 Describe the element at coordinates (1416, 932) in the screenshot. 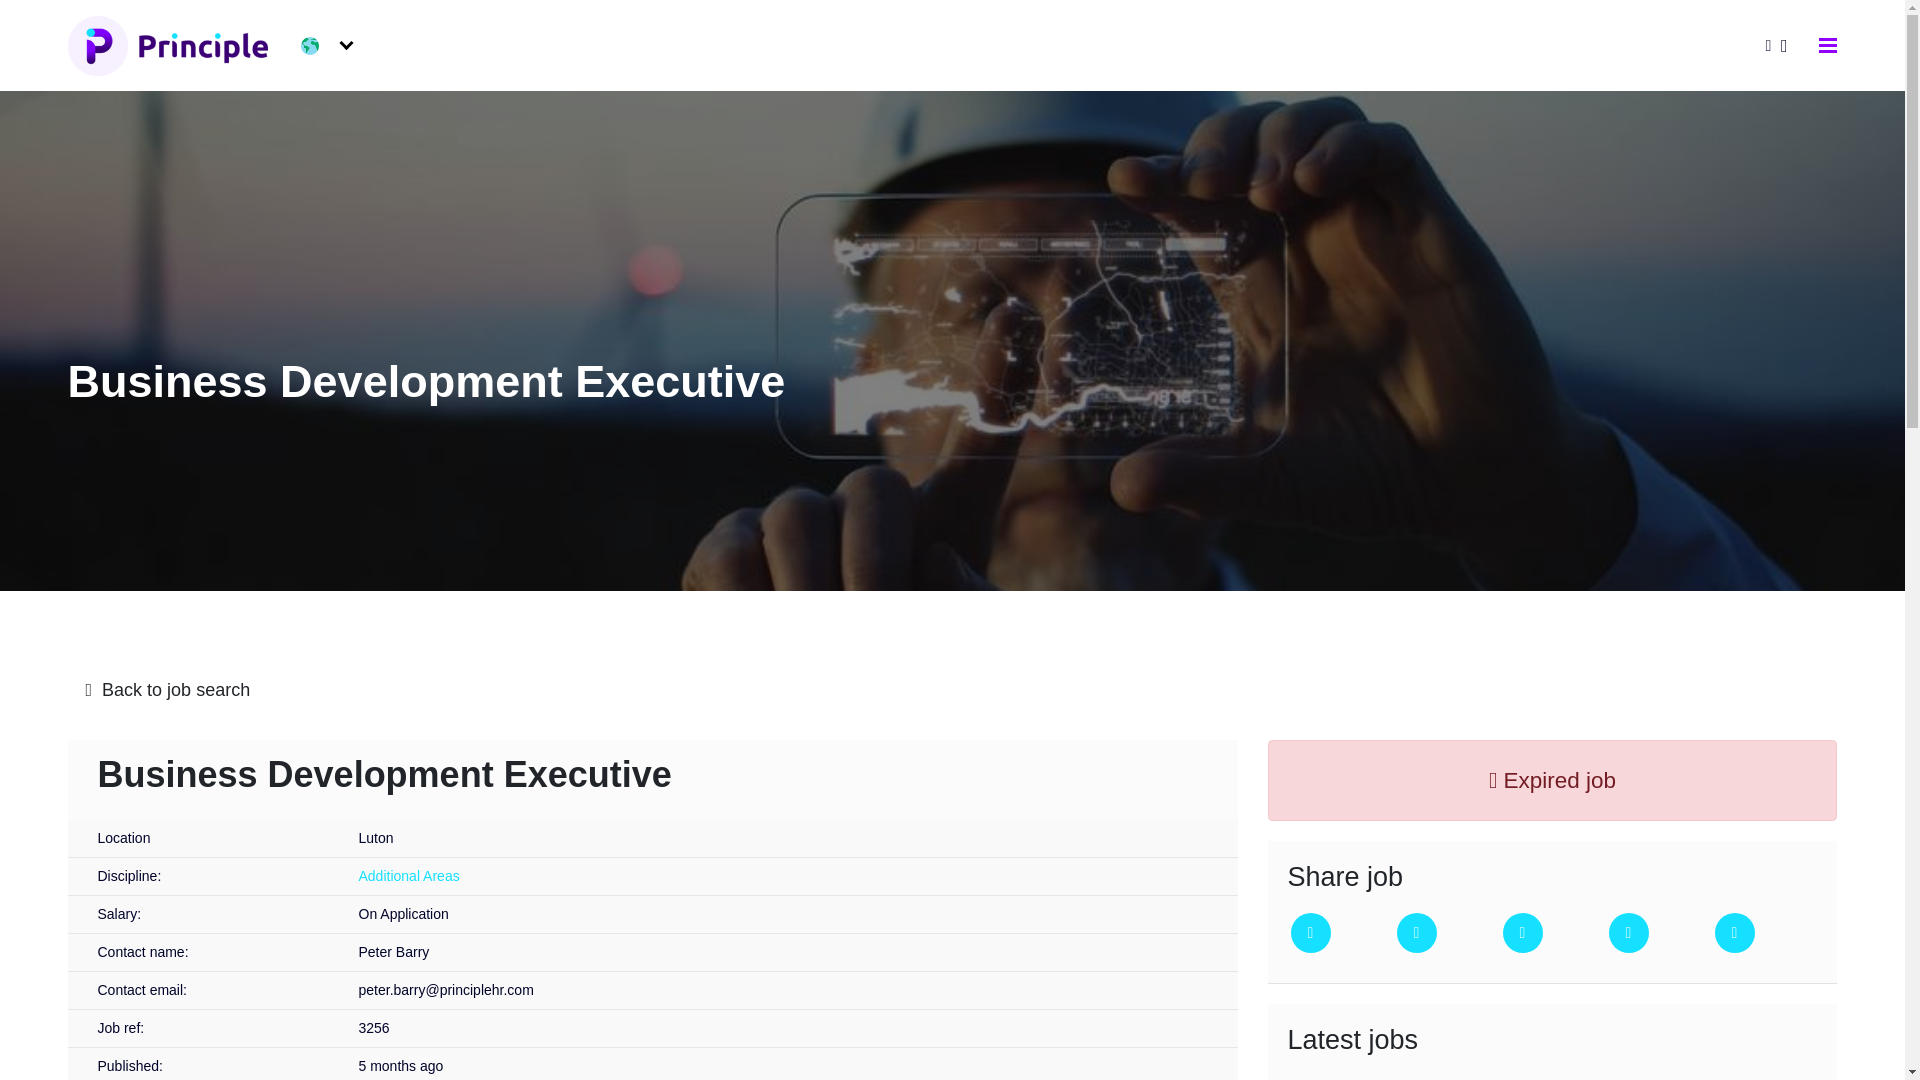

I see `share on Facebook` at that location.